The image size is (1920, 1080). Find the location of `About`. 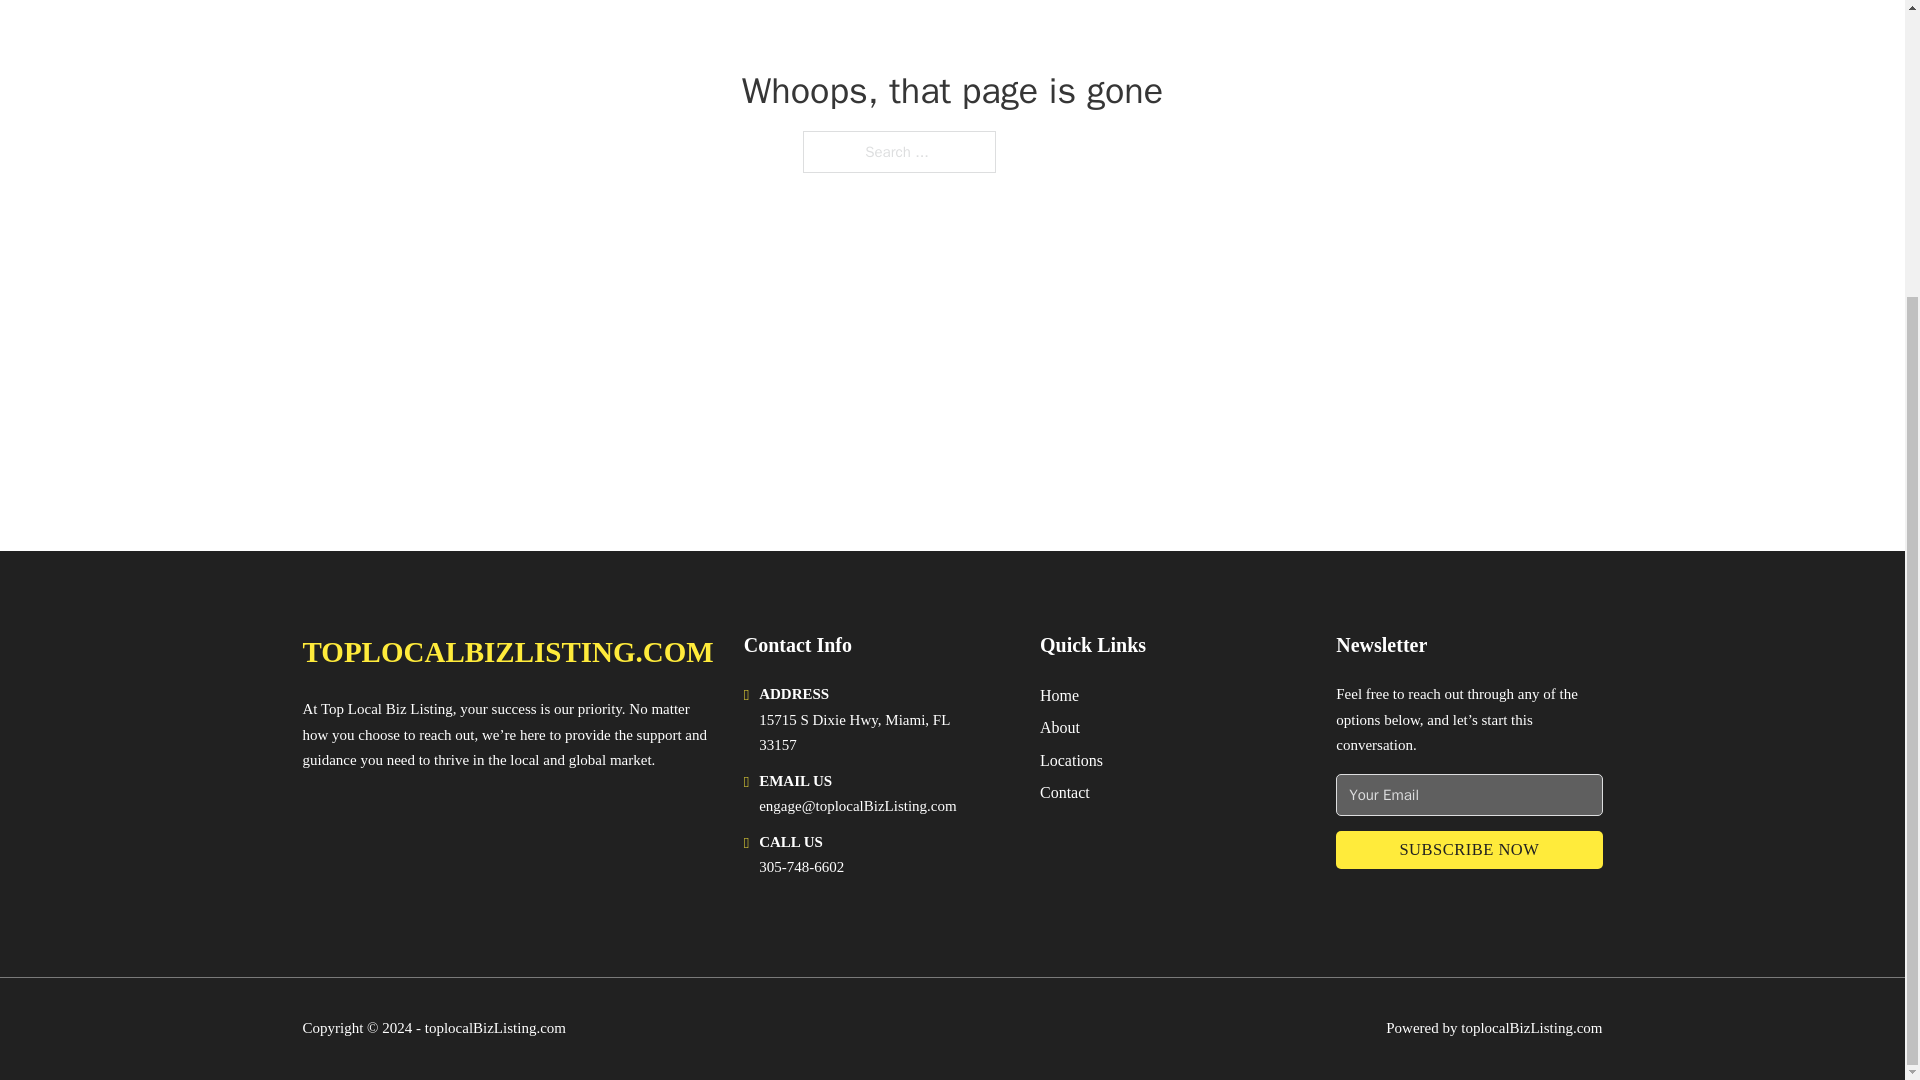

About is located at coordinates (1060, 726).